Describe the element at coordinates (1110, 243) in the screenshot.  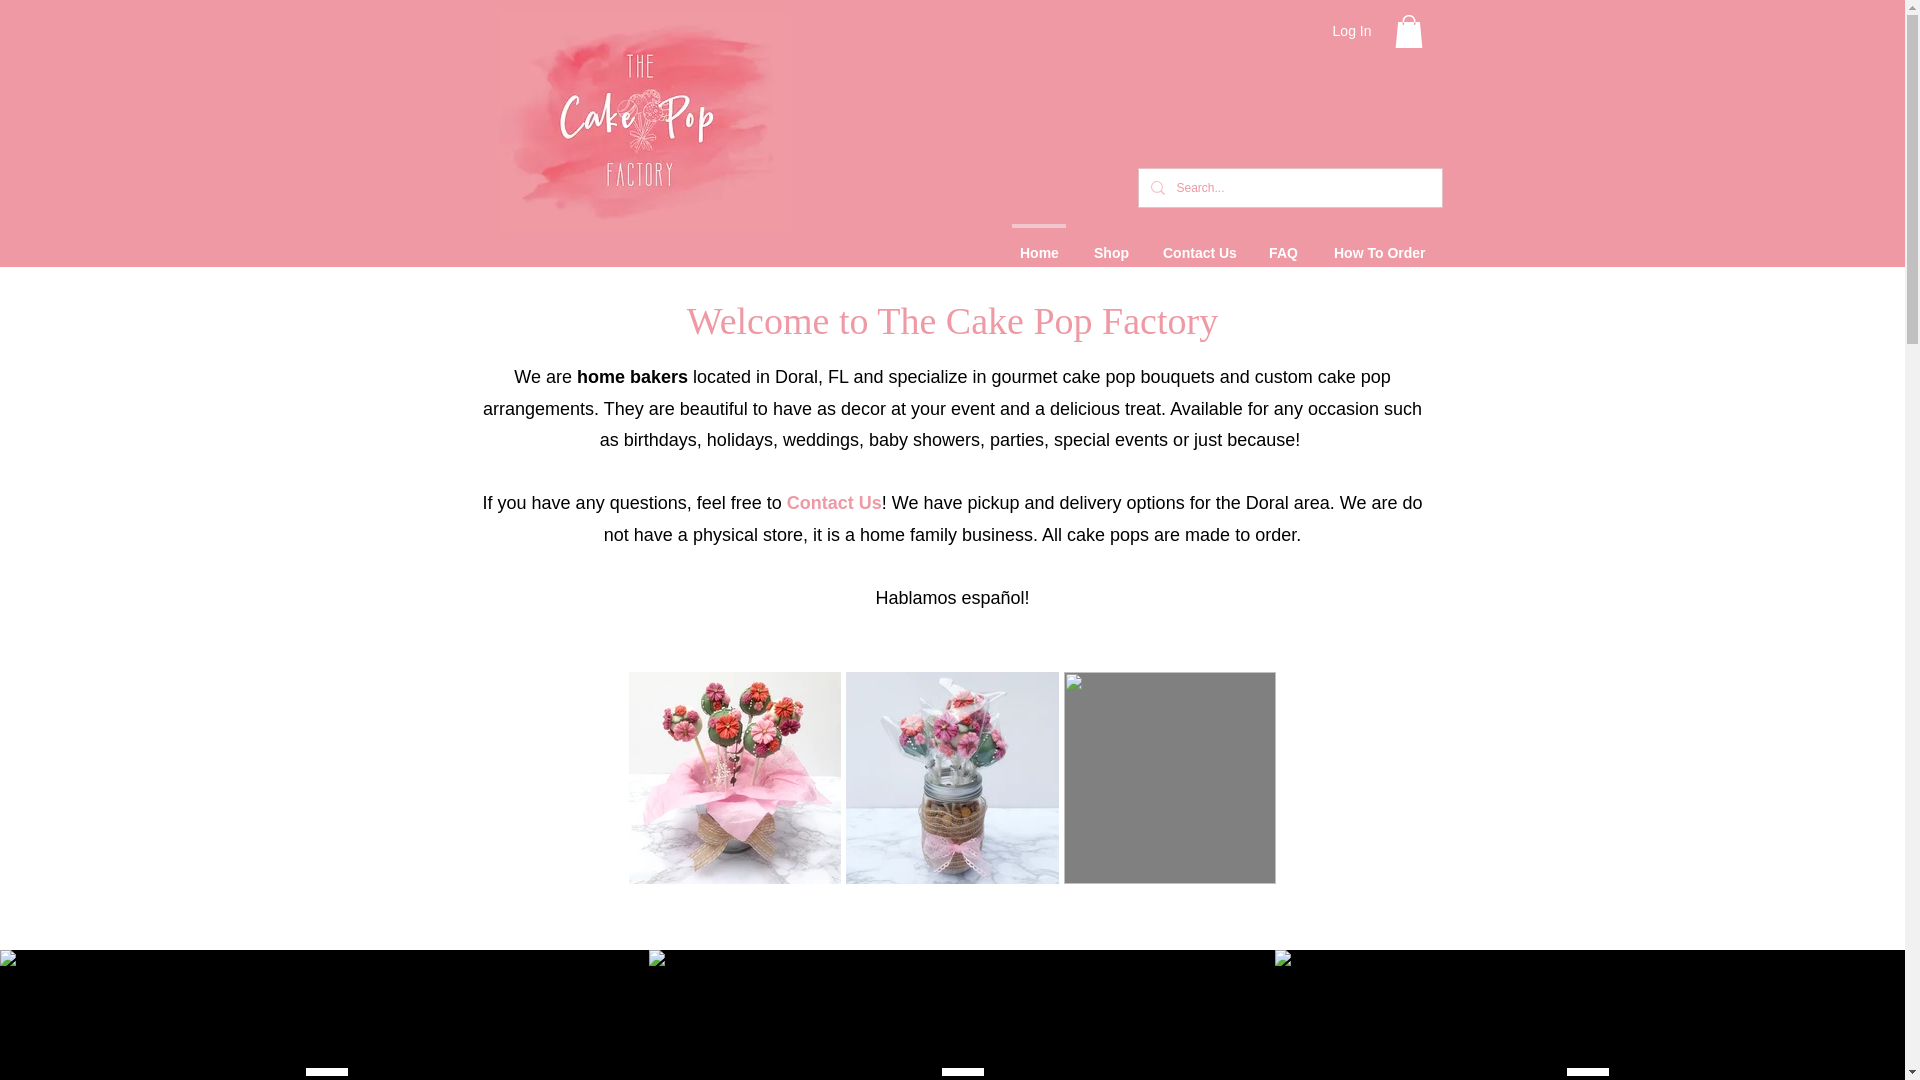
I see `Shop` at that location.